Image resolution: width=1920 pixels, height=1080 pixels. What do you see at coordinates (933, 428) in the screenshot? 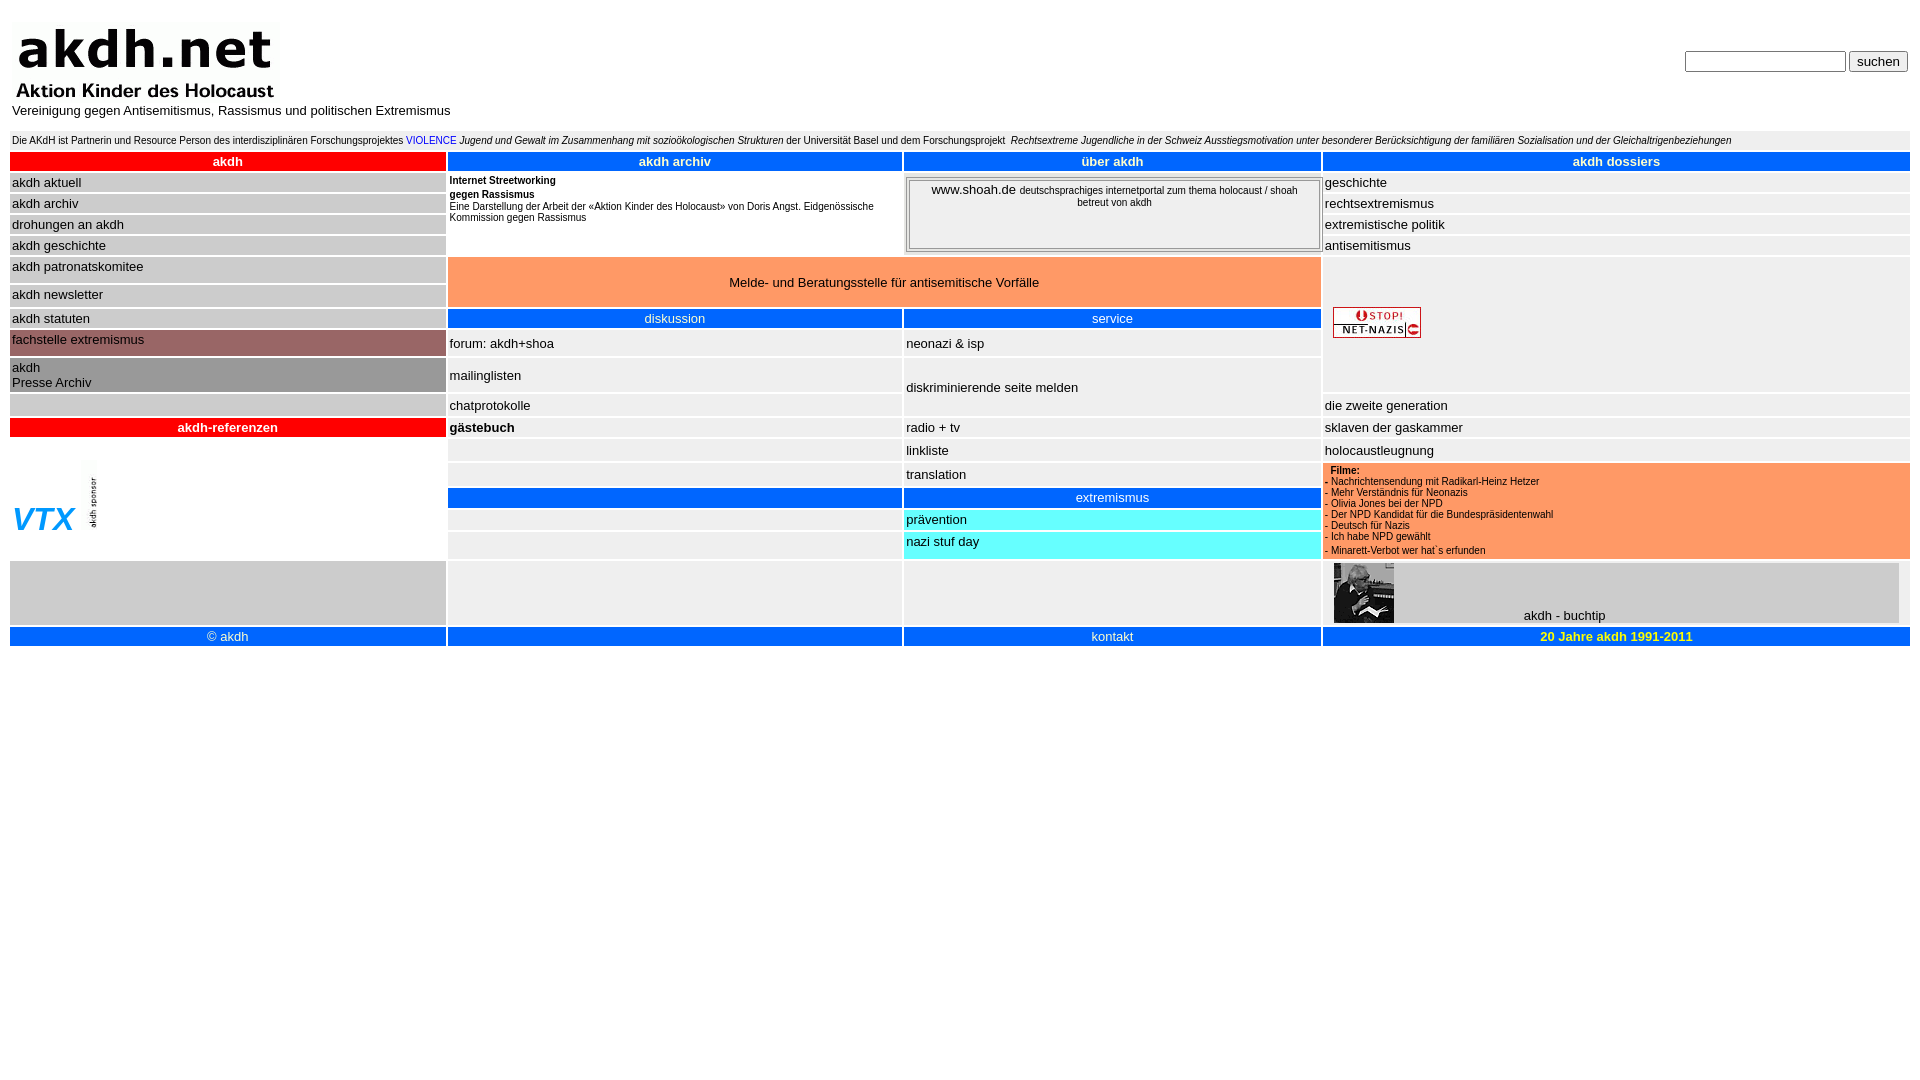
I see `radio + tv` at bounding box center [933, 428].